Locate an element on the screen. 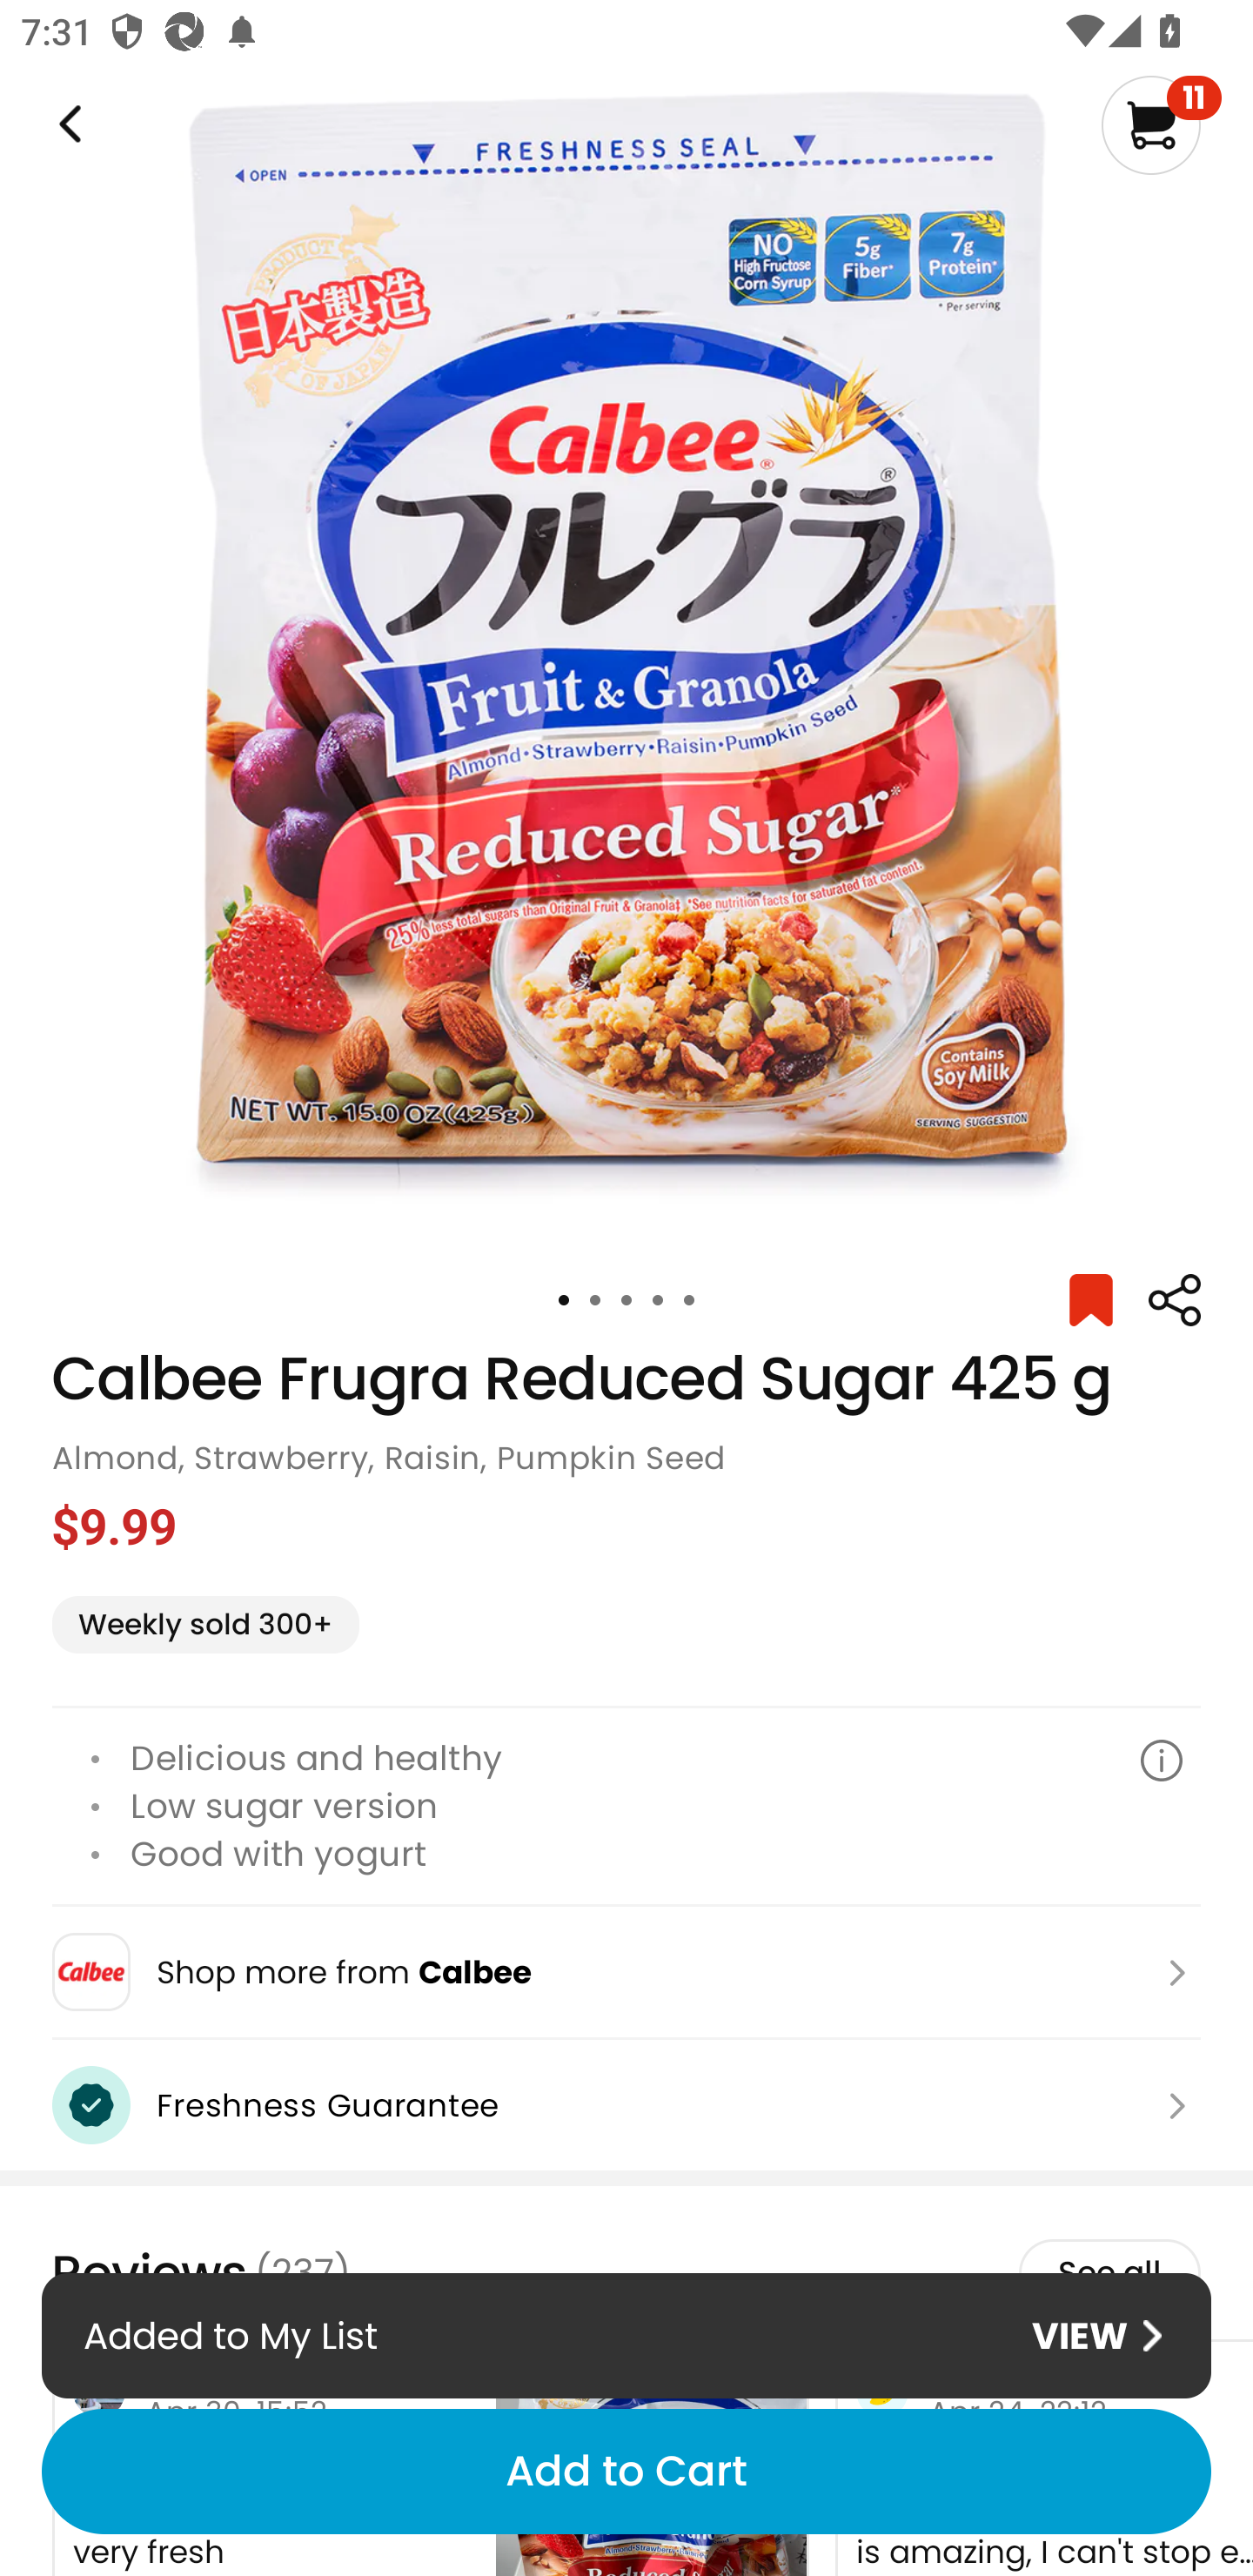  Weee! is located at coordinates (1174, 1300).